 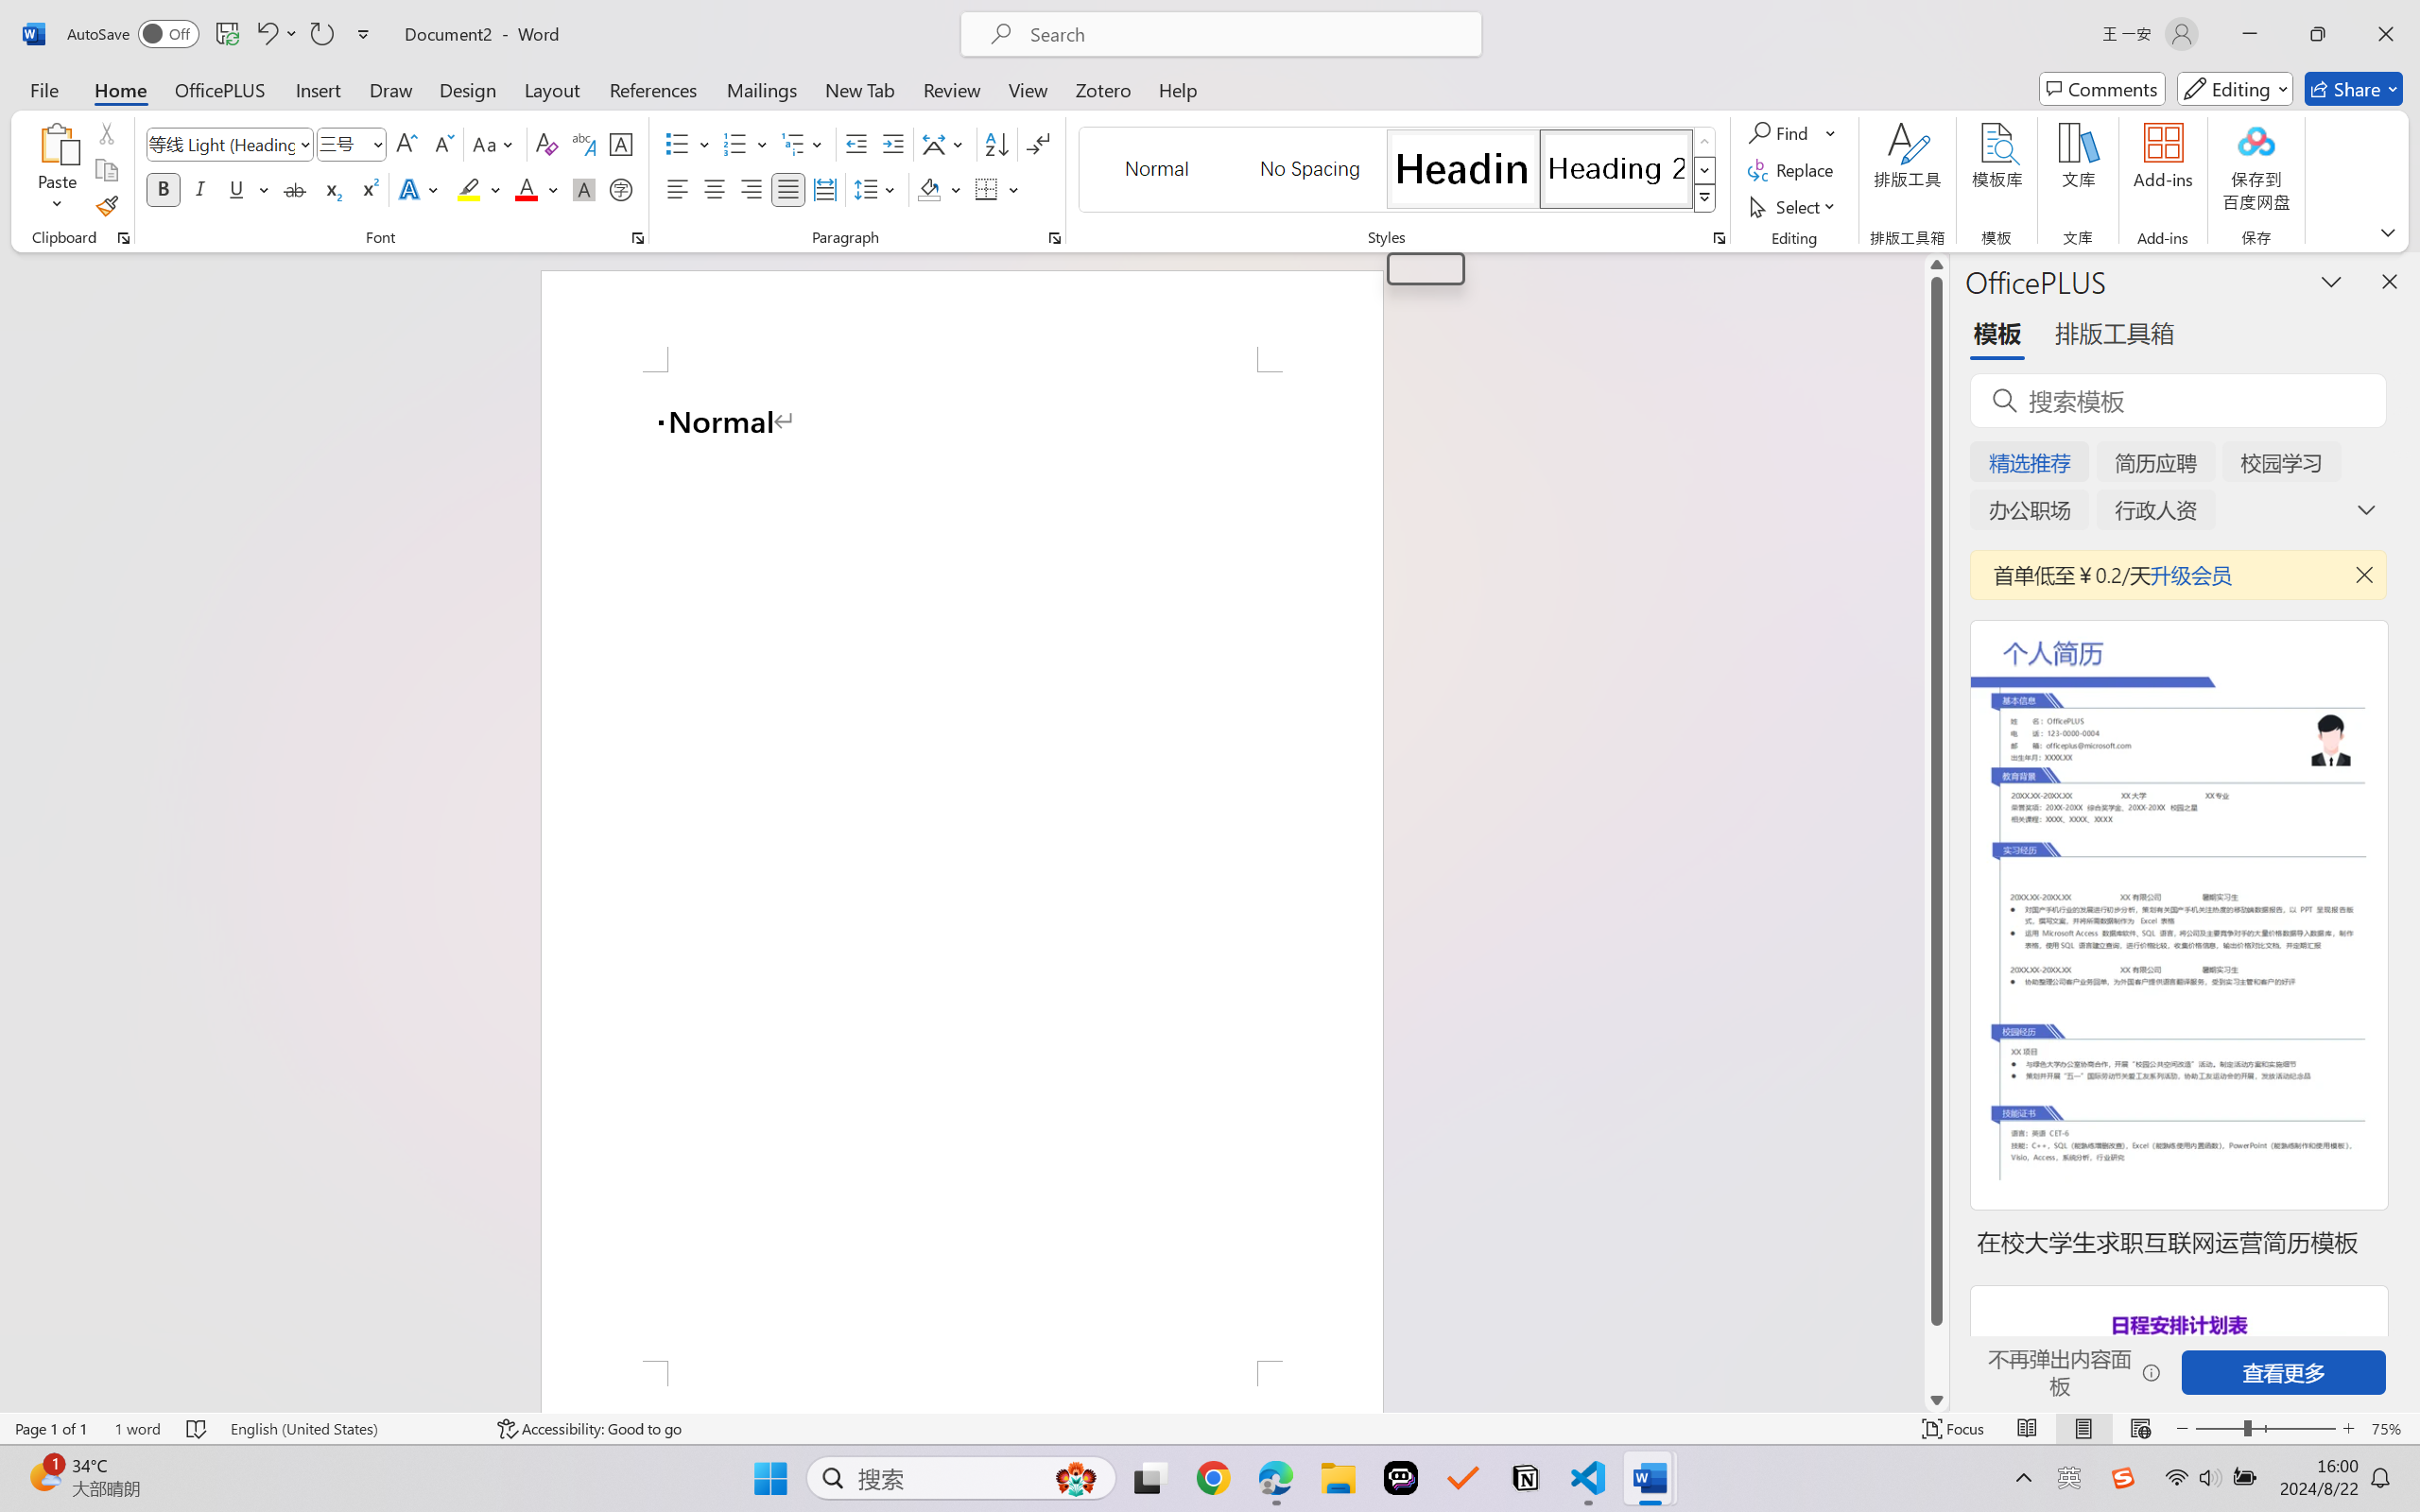 What do you see at coordinates (221, 144) in the screenshot?
I see `Font` at bounding box center [221, 144].